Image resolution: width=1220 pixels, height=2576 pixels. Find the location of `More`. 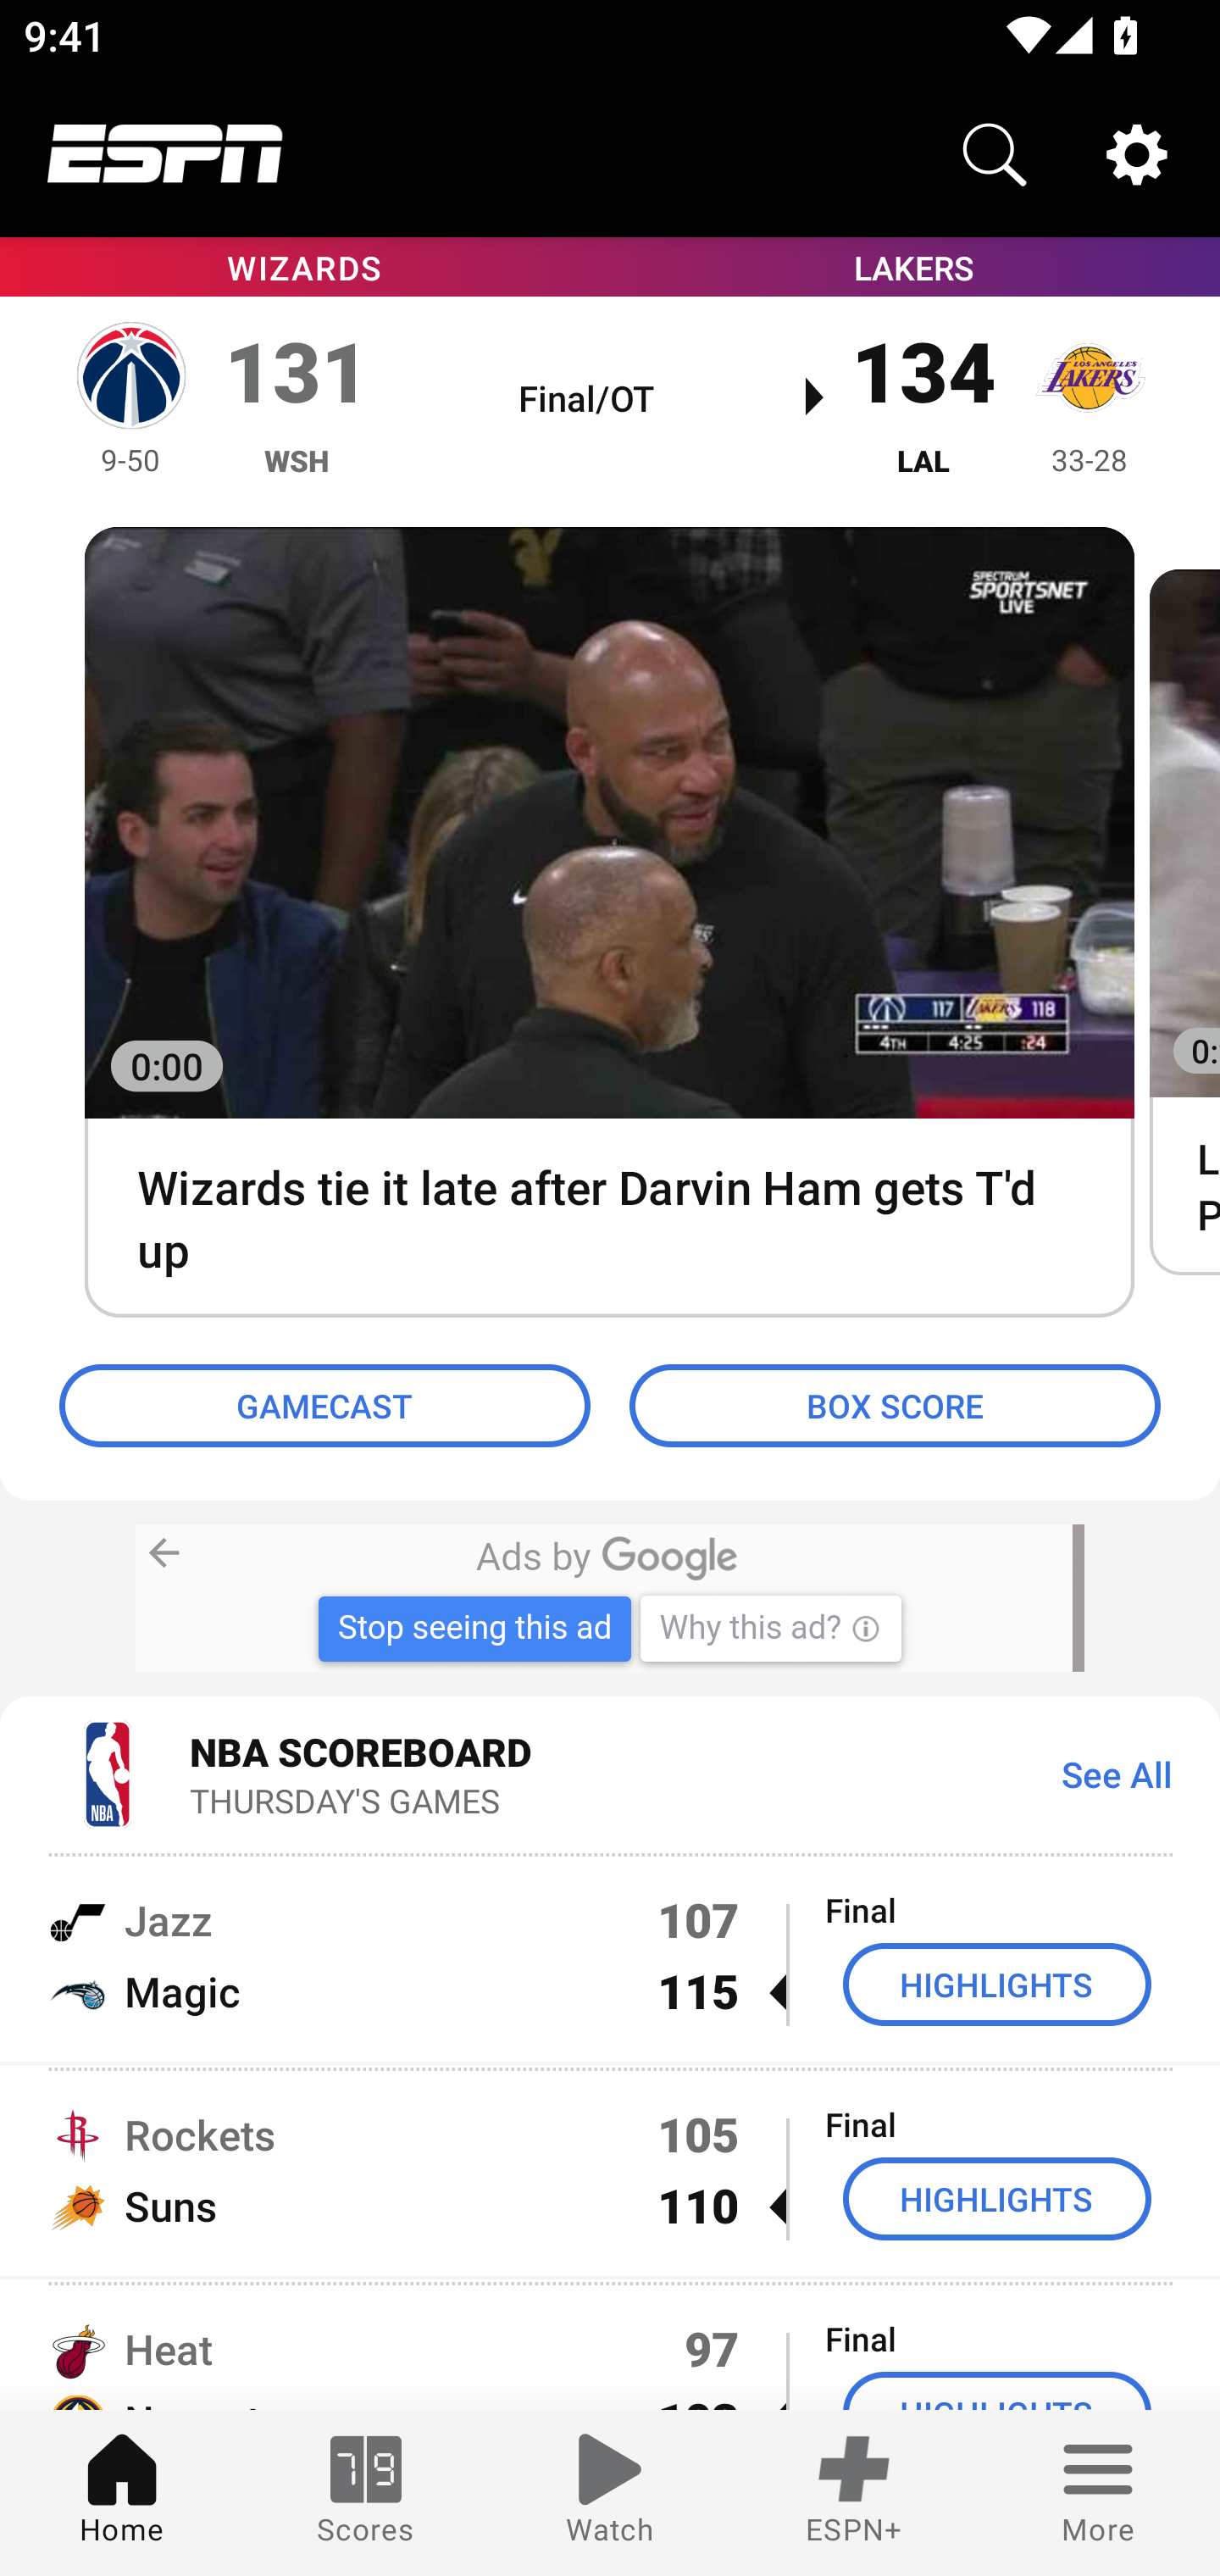

More is located at coordinates (1098, 2493).